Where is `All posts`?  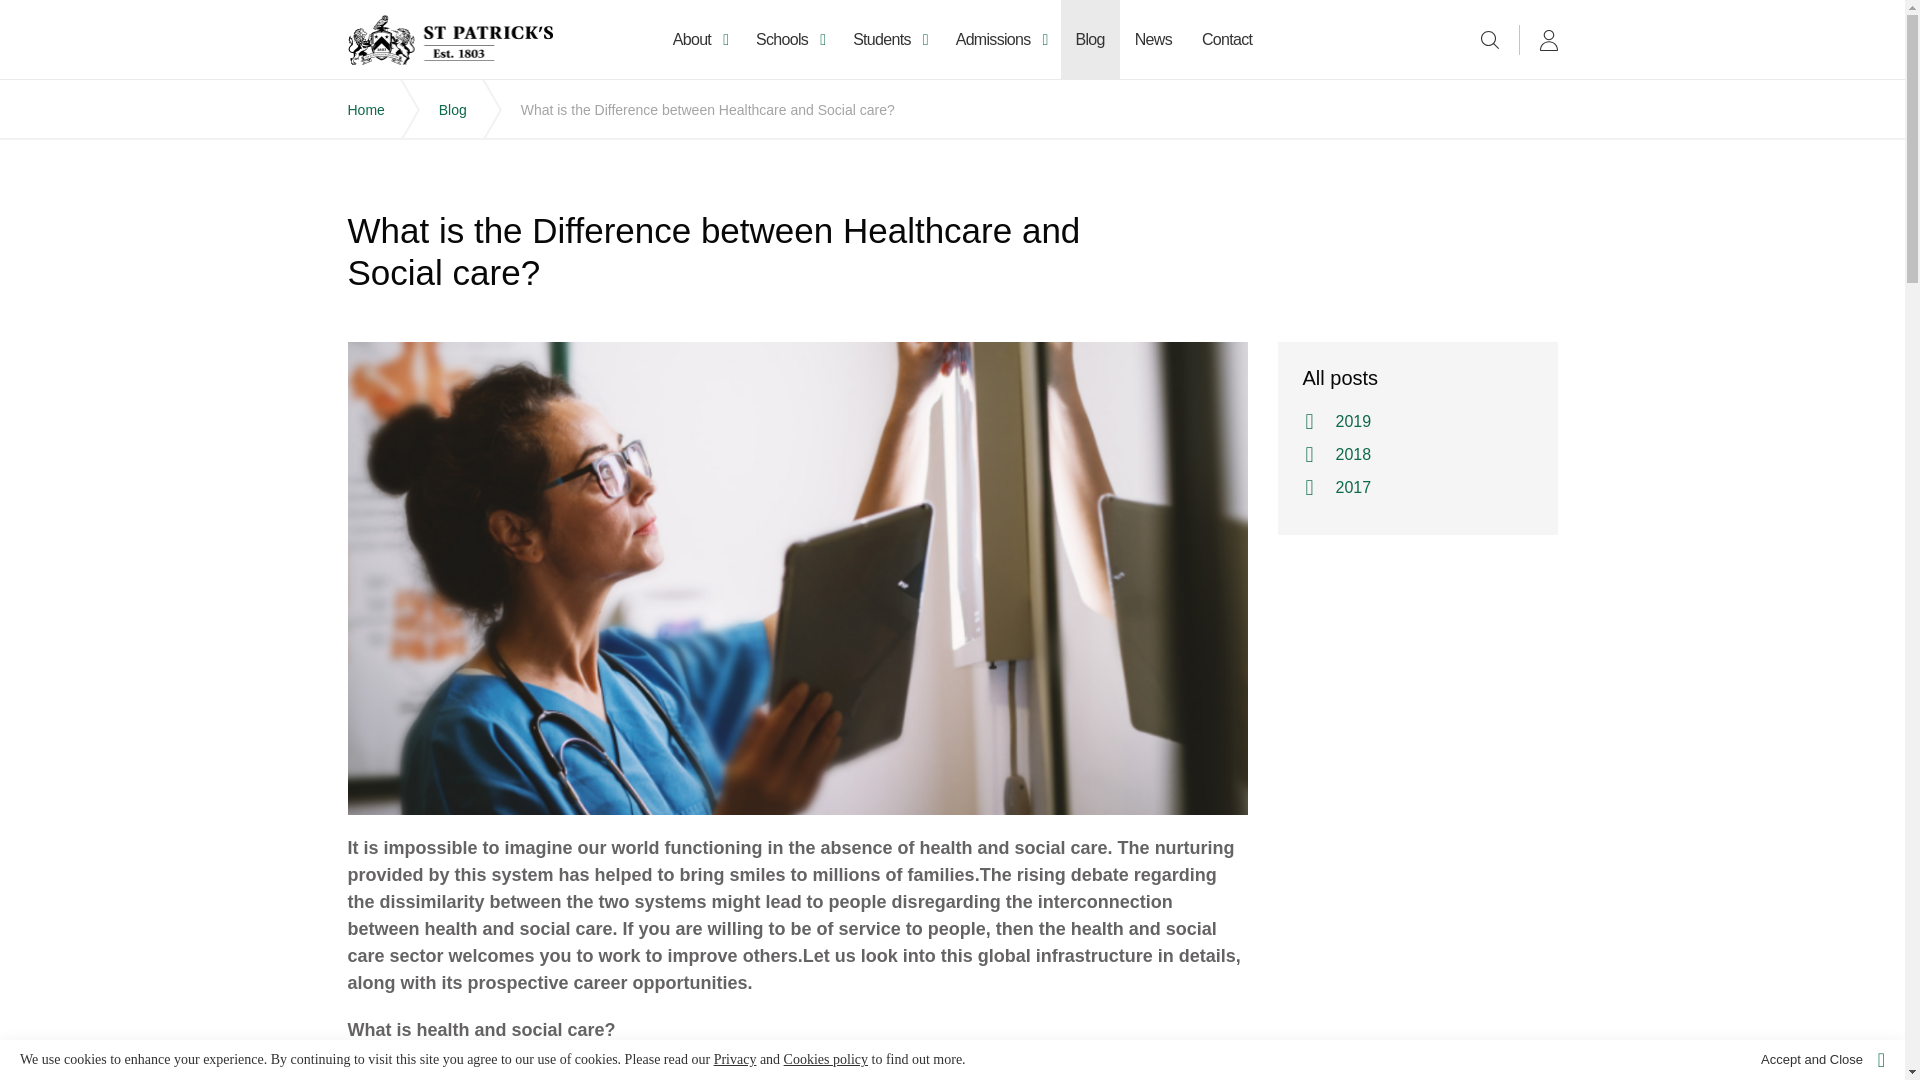 All posts is located at coordinates (1416, 378).